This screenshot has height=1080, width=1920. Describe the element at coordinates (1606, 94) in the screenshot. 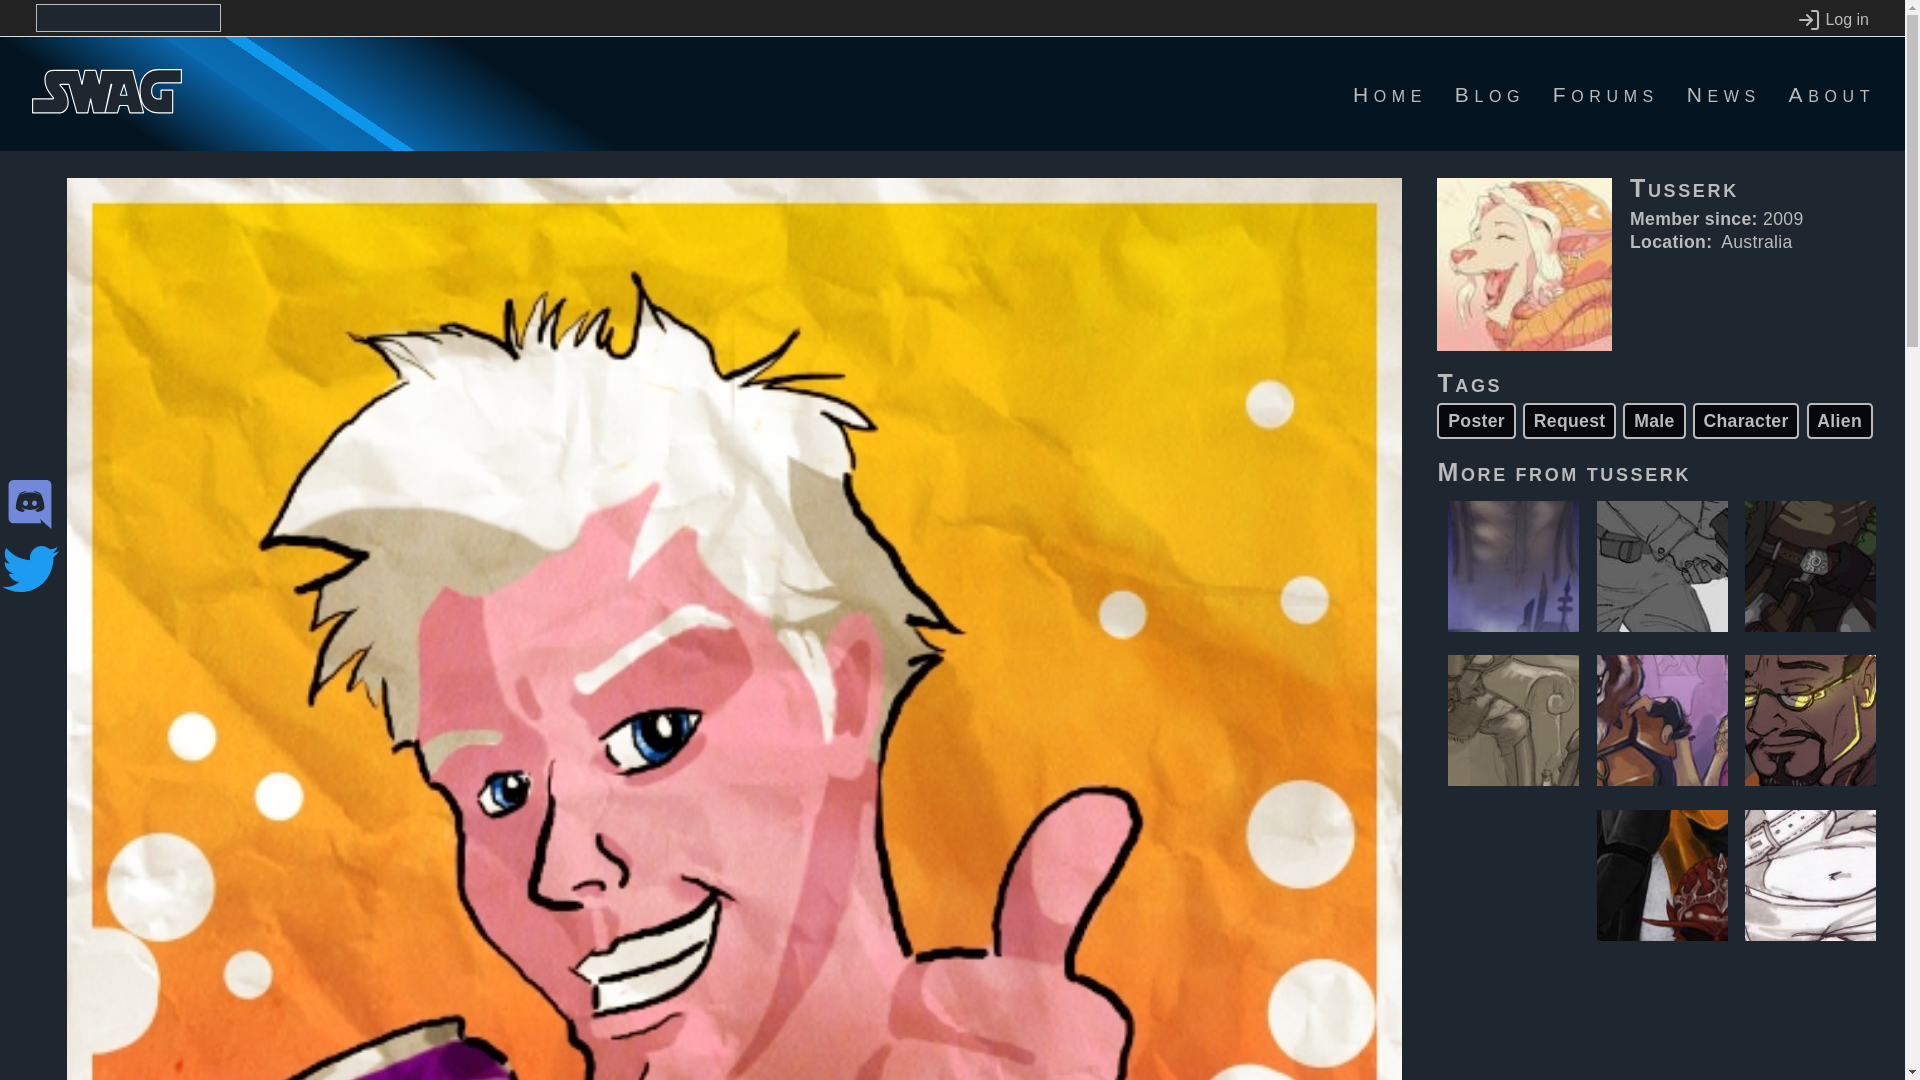

I see `Forums` at that location.